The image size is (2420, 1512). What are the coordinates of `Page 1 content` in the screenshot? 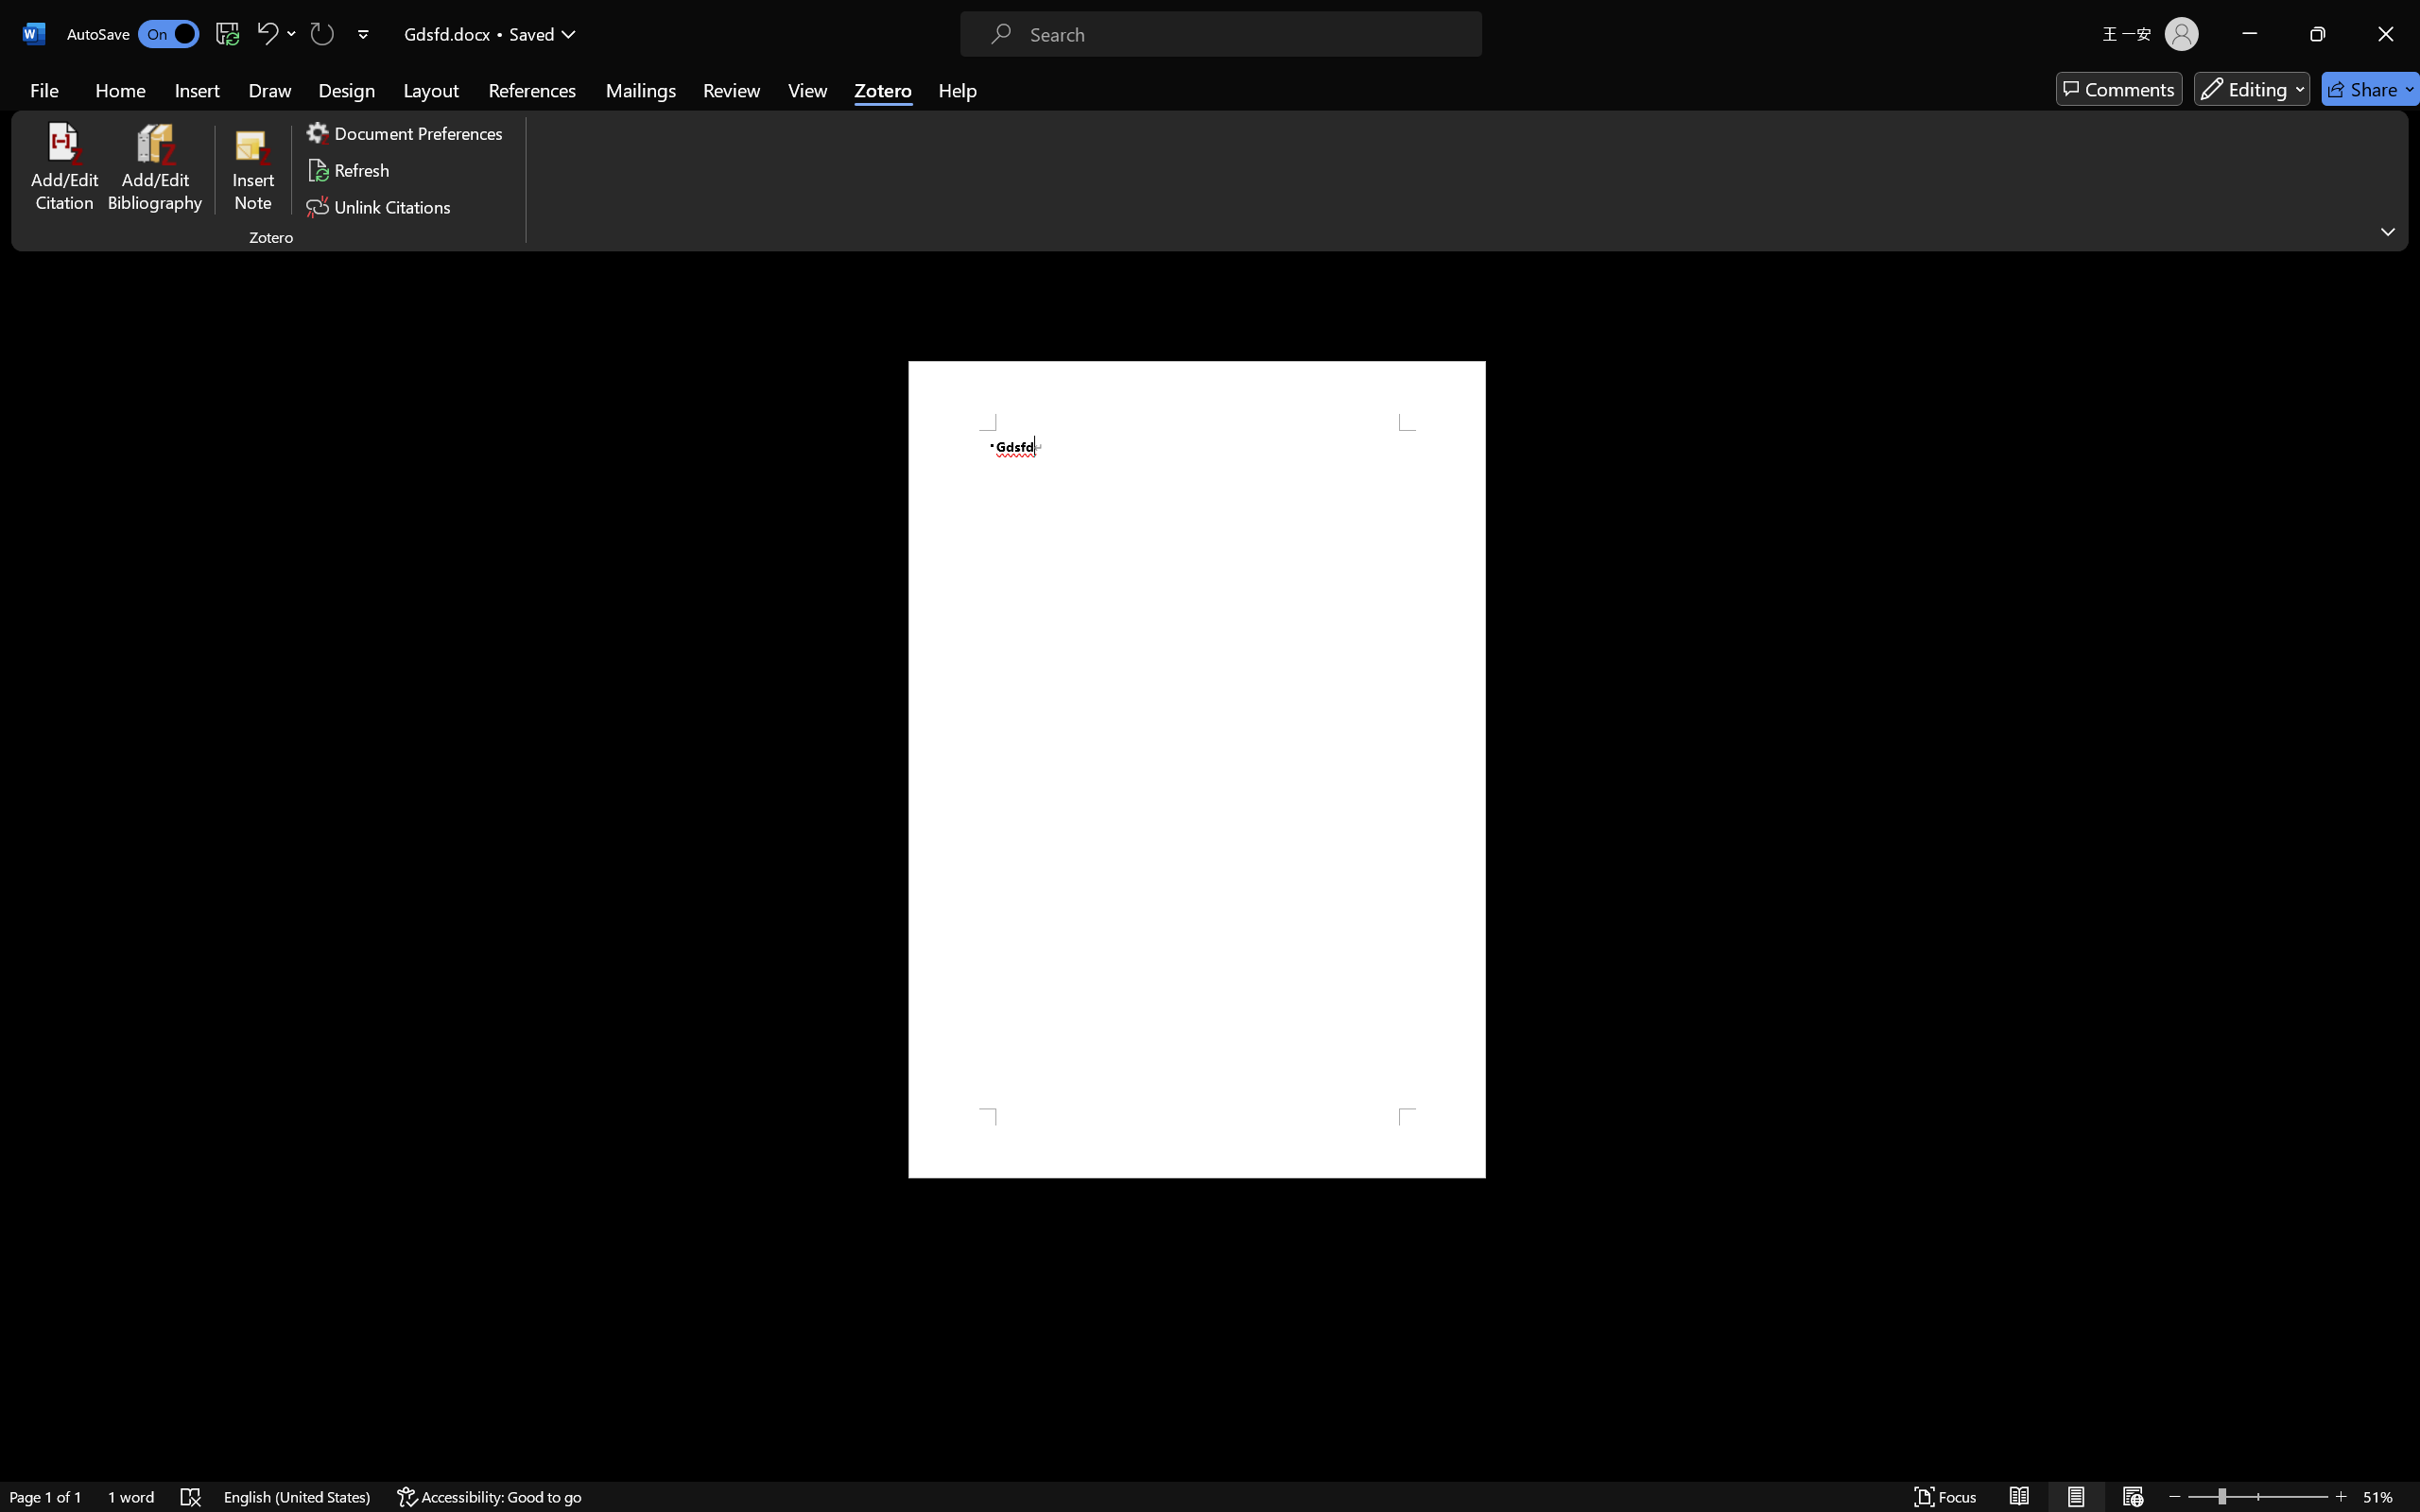 It's located at (1197, 769).